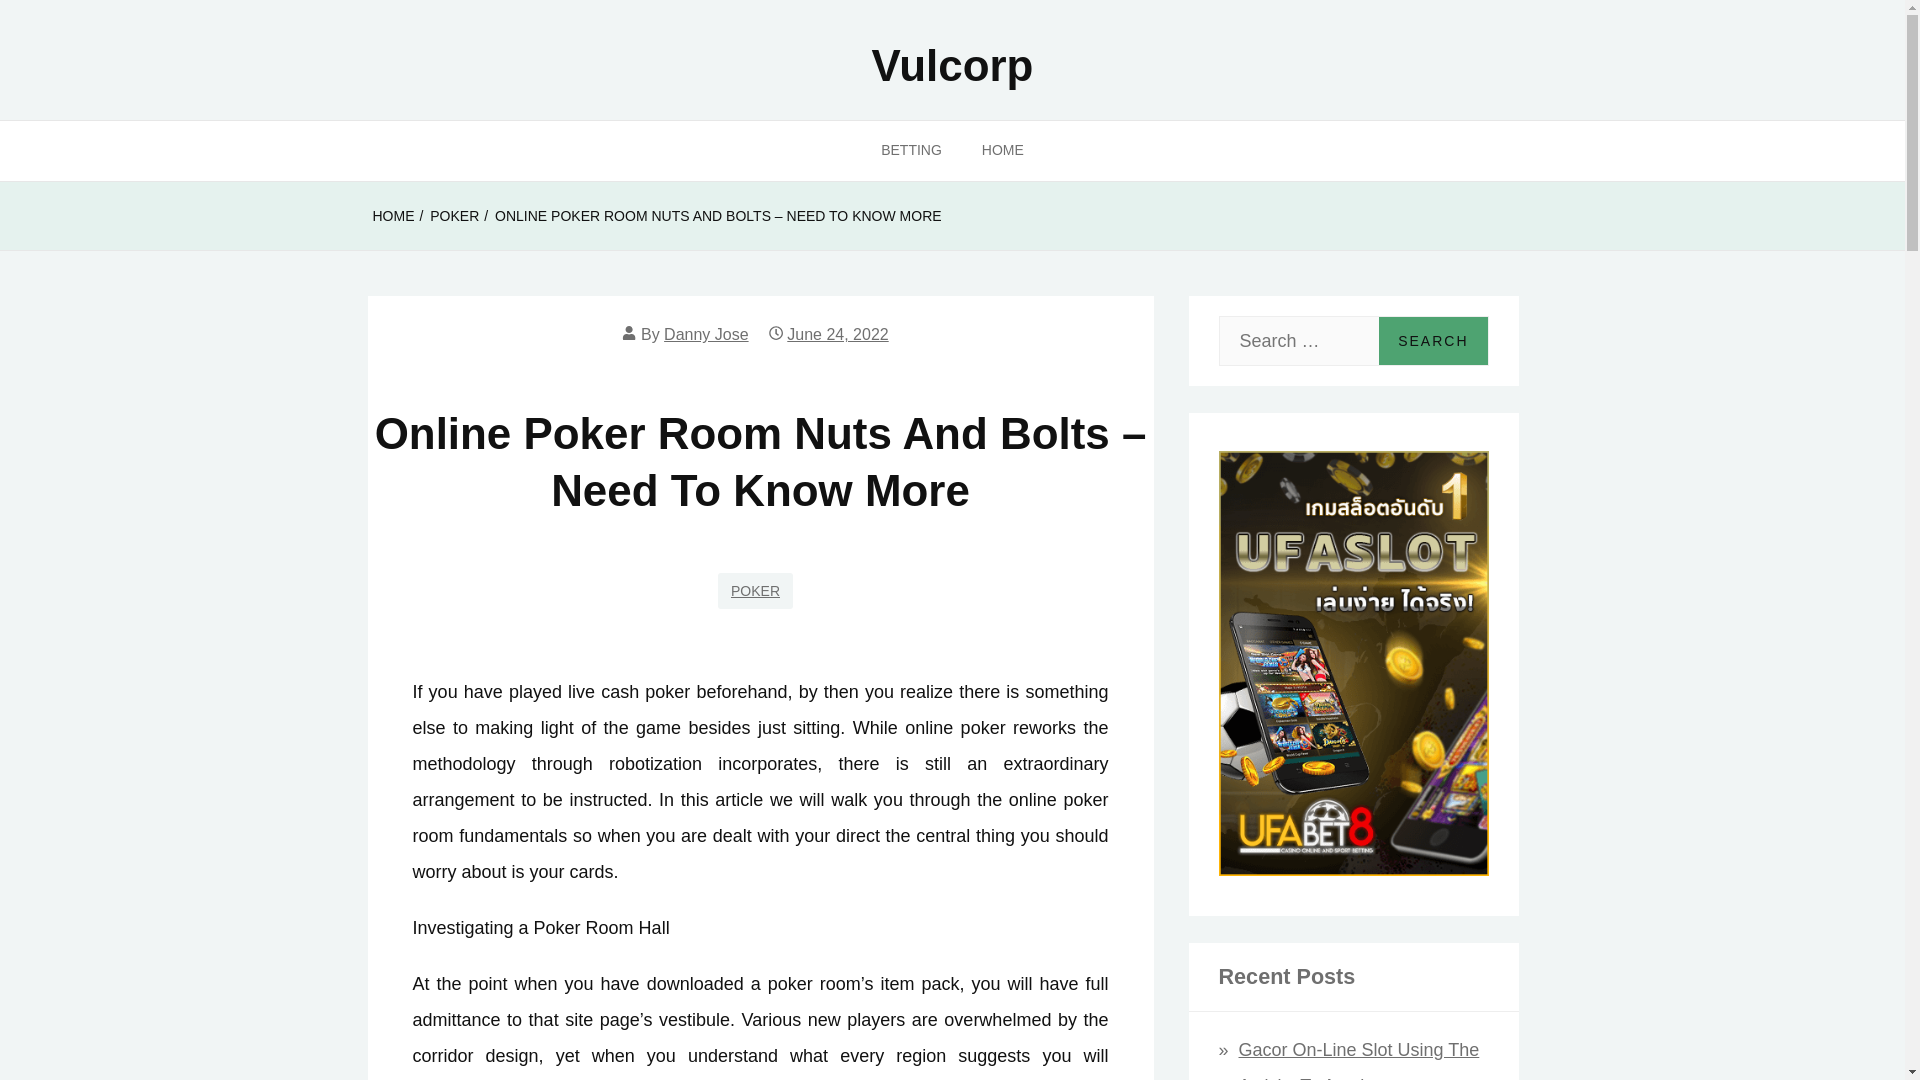 This screenshot has width=1920, height=1080. I want to click on BETTING, so click(910, 150).